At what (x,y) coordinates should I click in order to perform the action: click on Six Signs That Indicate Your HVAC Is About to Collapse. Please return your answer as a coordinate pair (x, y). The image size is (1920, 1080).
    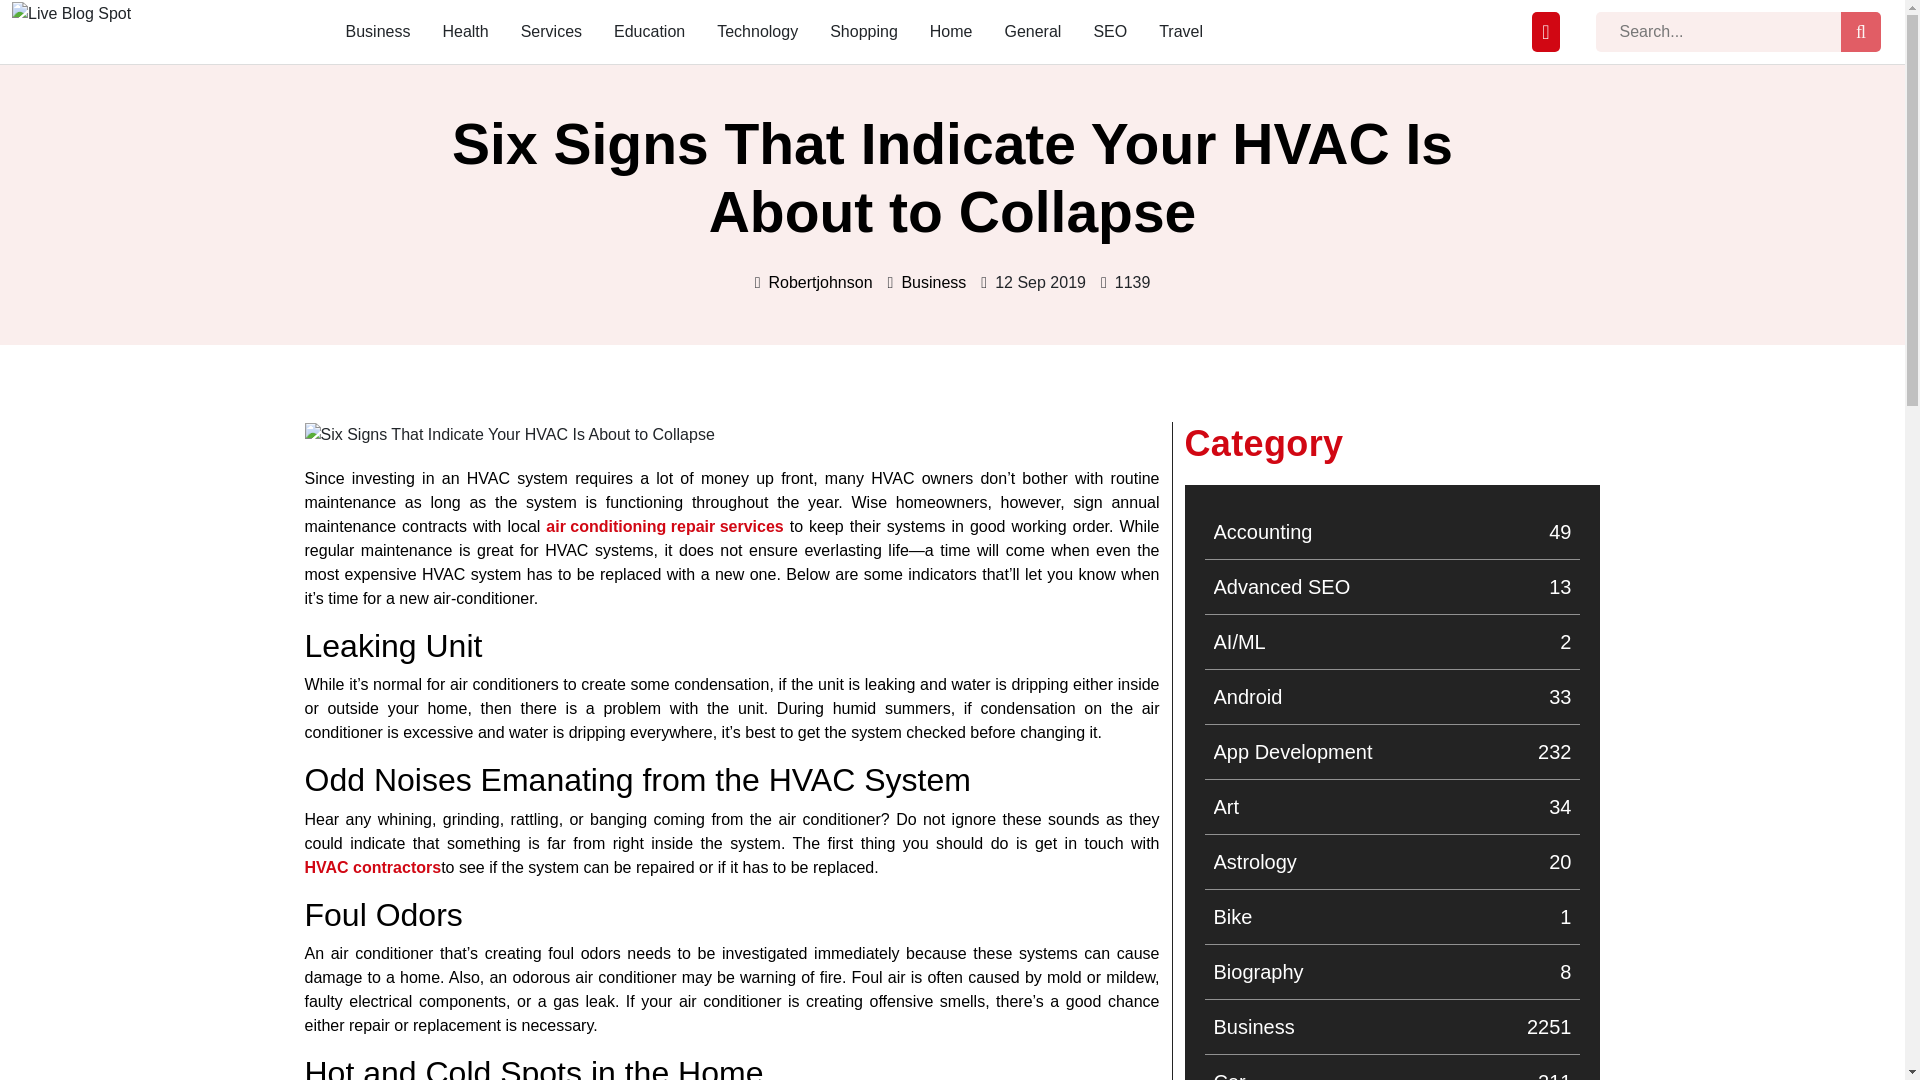
    Looking at the image, I should click on (378, 32).